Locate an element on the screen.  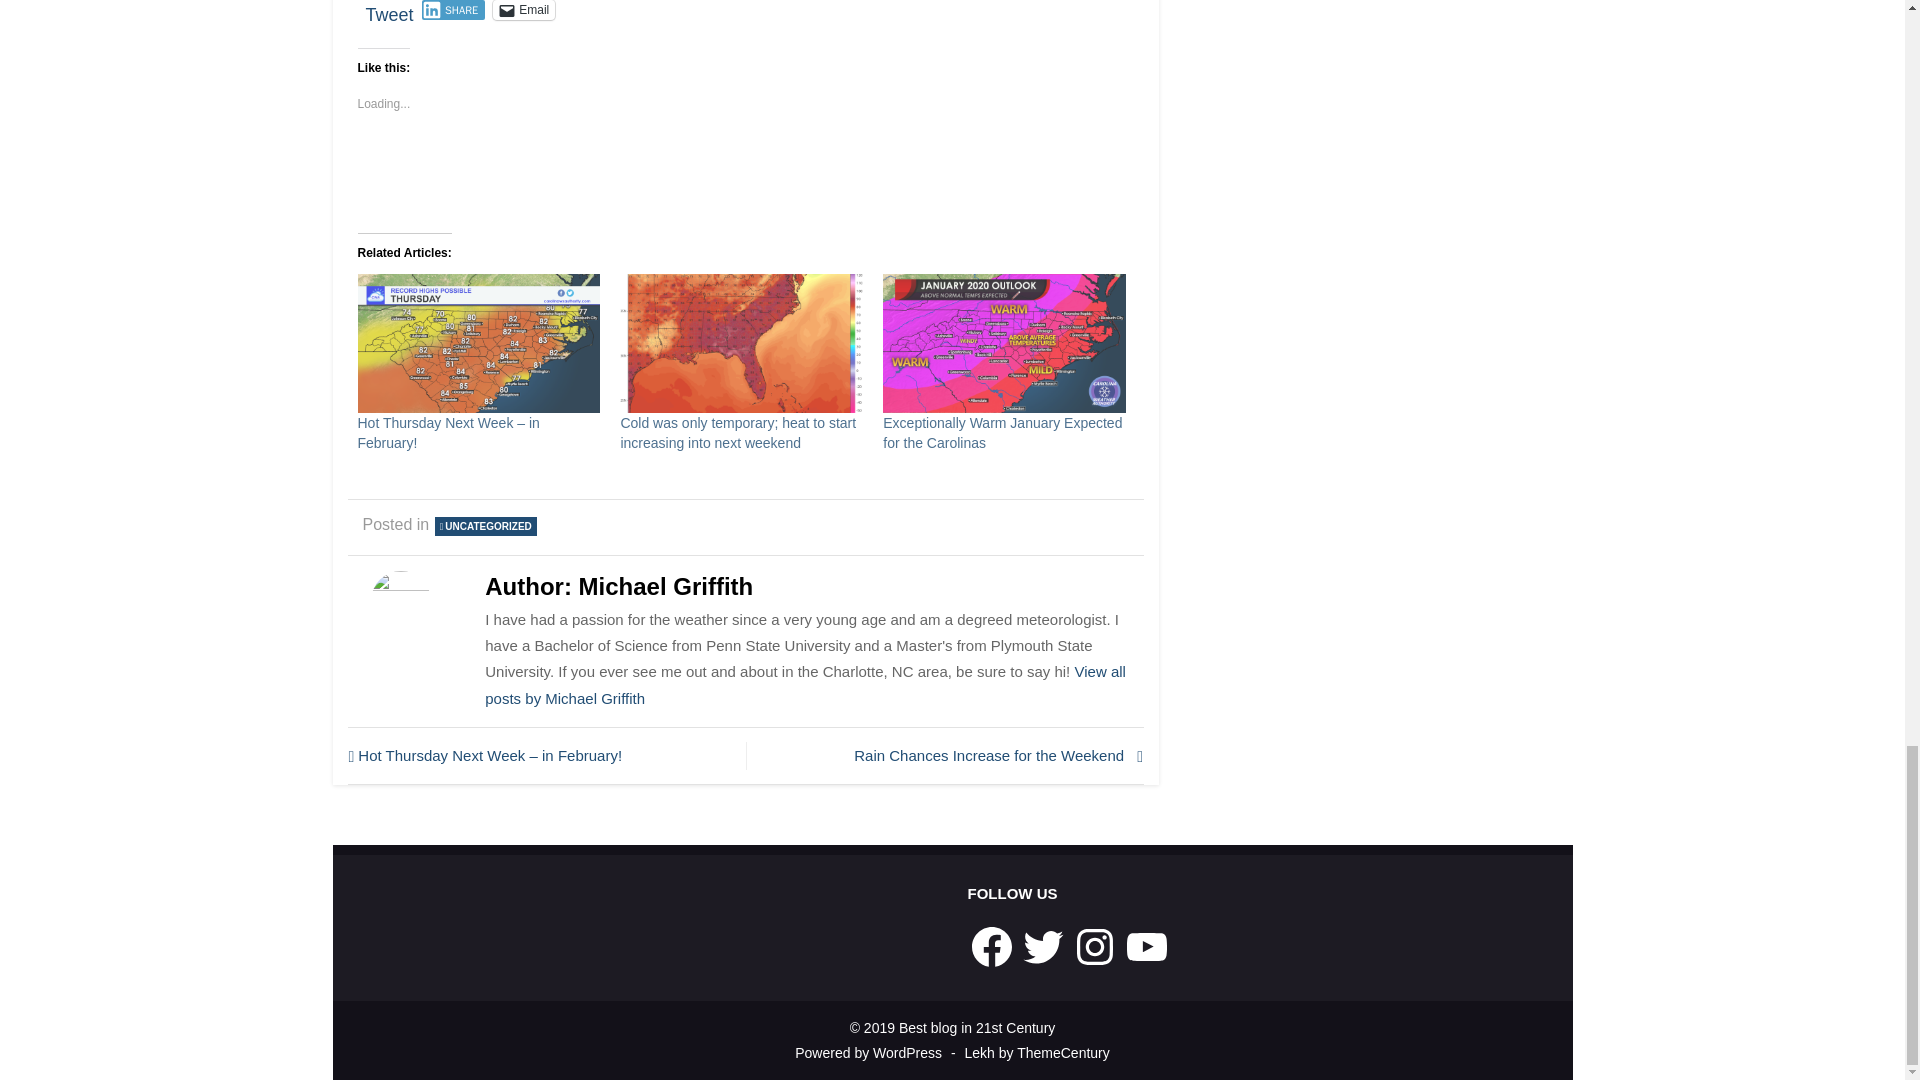
Exceptionally Warm January Expected for the Carolinas is located at coordinates (1004, 343).